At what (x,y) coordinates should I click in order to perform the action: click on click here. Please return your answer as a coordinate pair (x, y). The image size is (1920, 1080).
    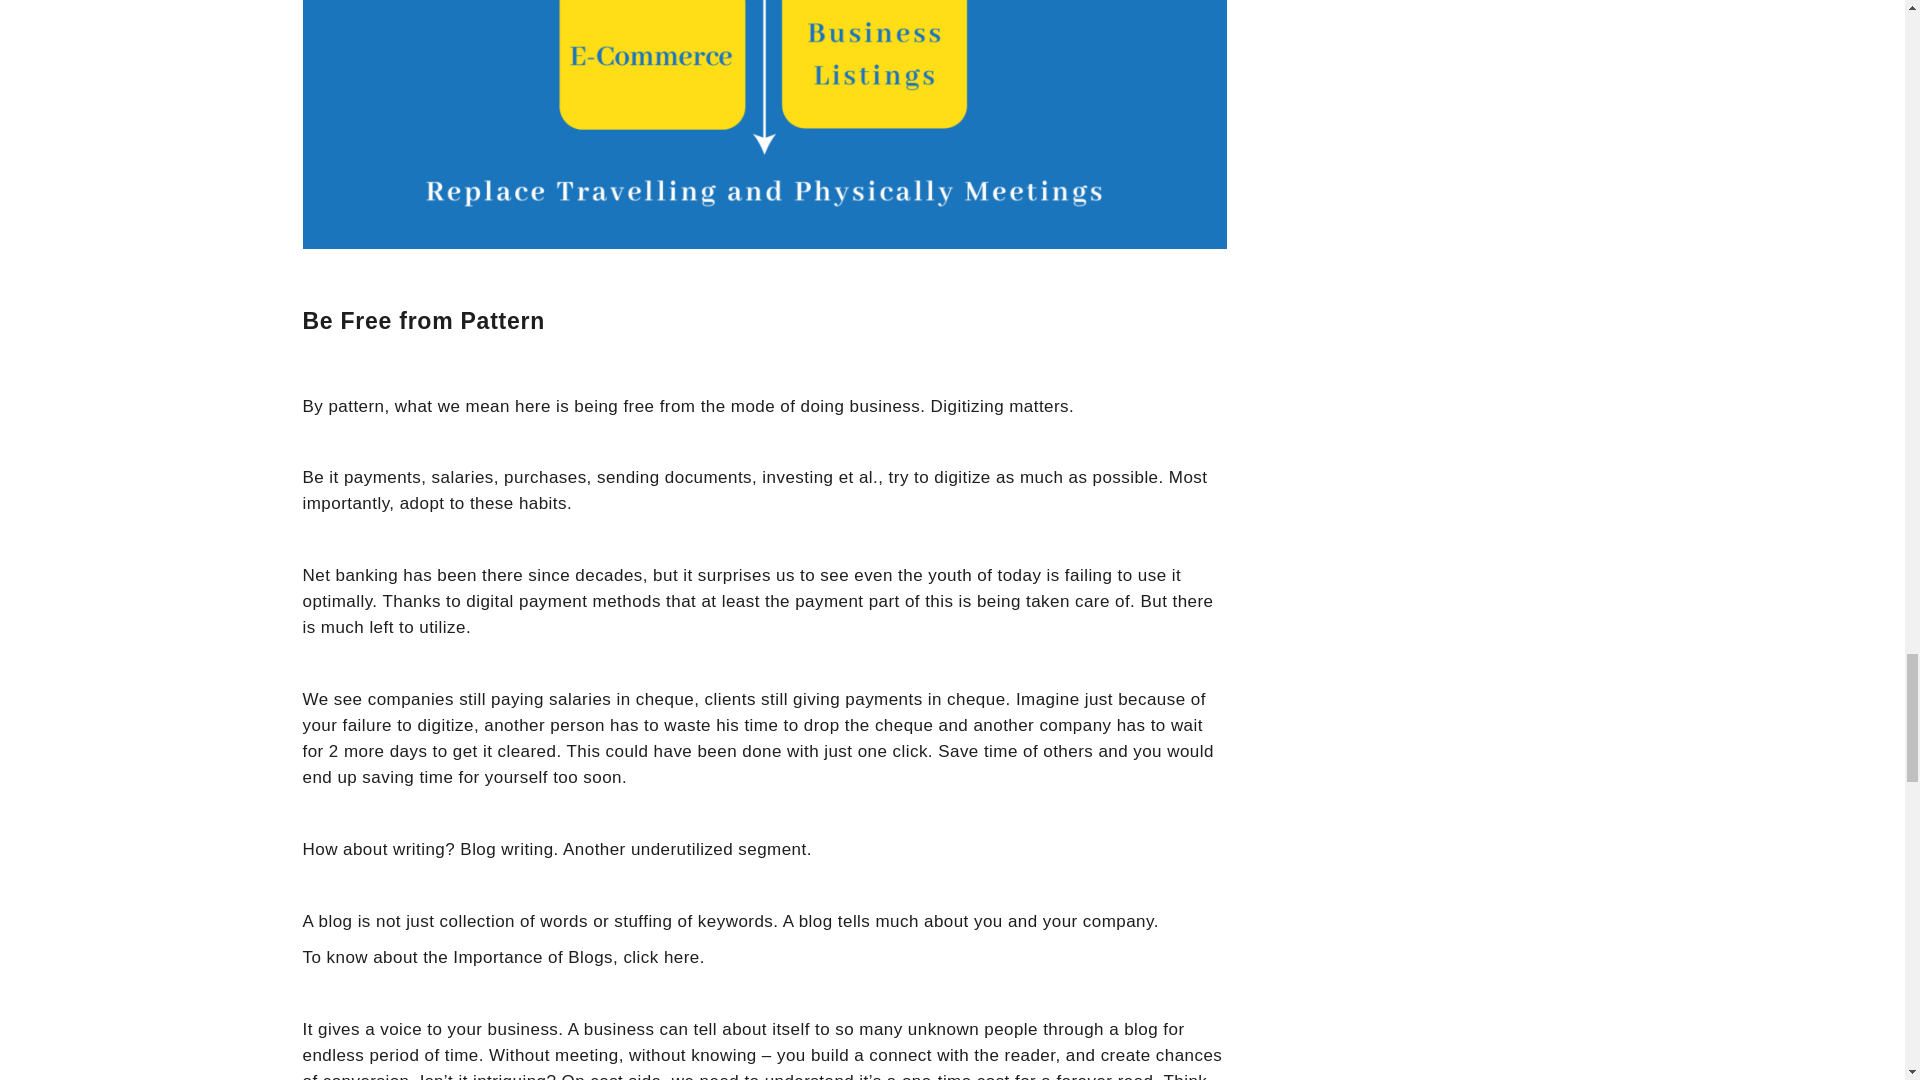
    Looking at the image, I should click on (660, 957).